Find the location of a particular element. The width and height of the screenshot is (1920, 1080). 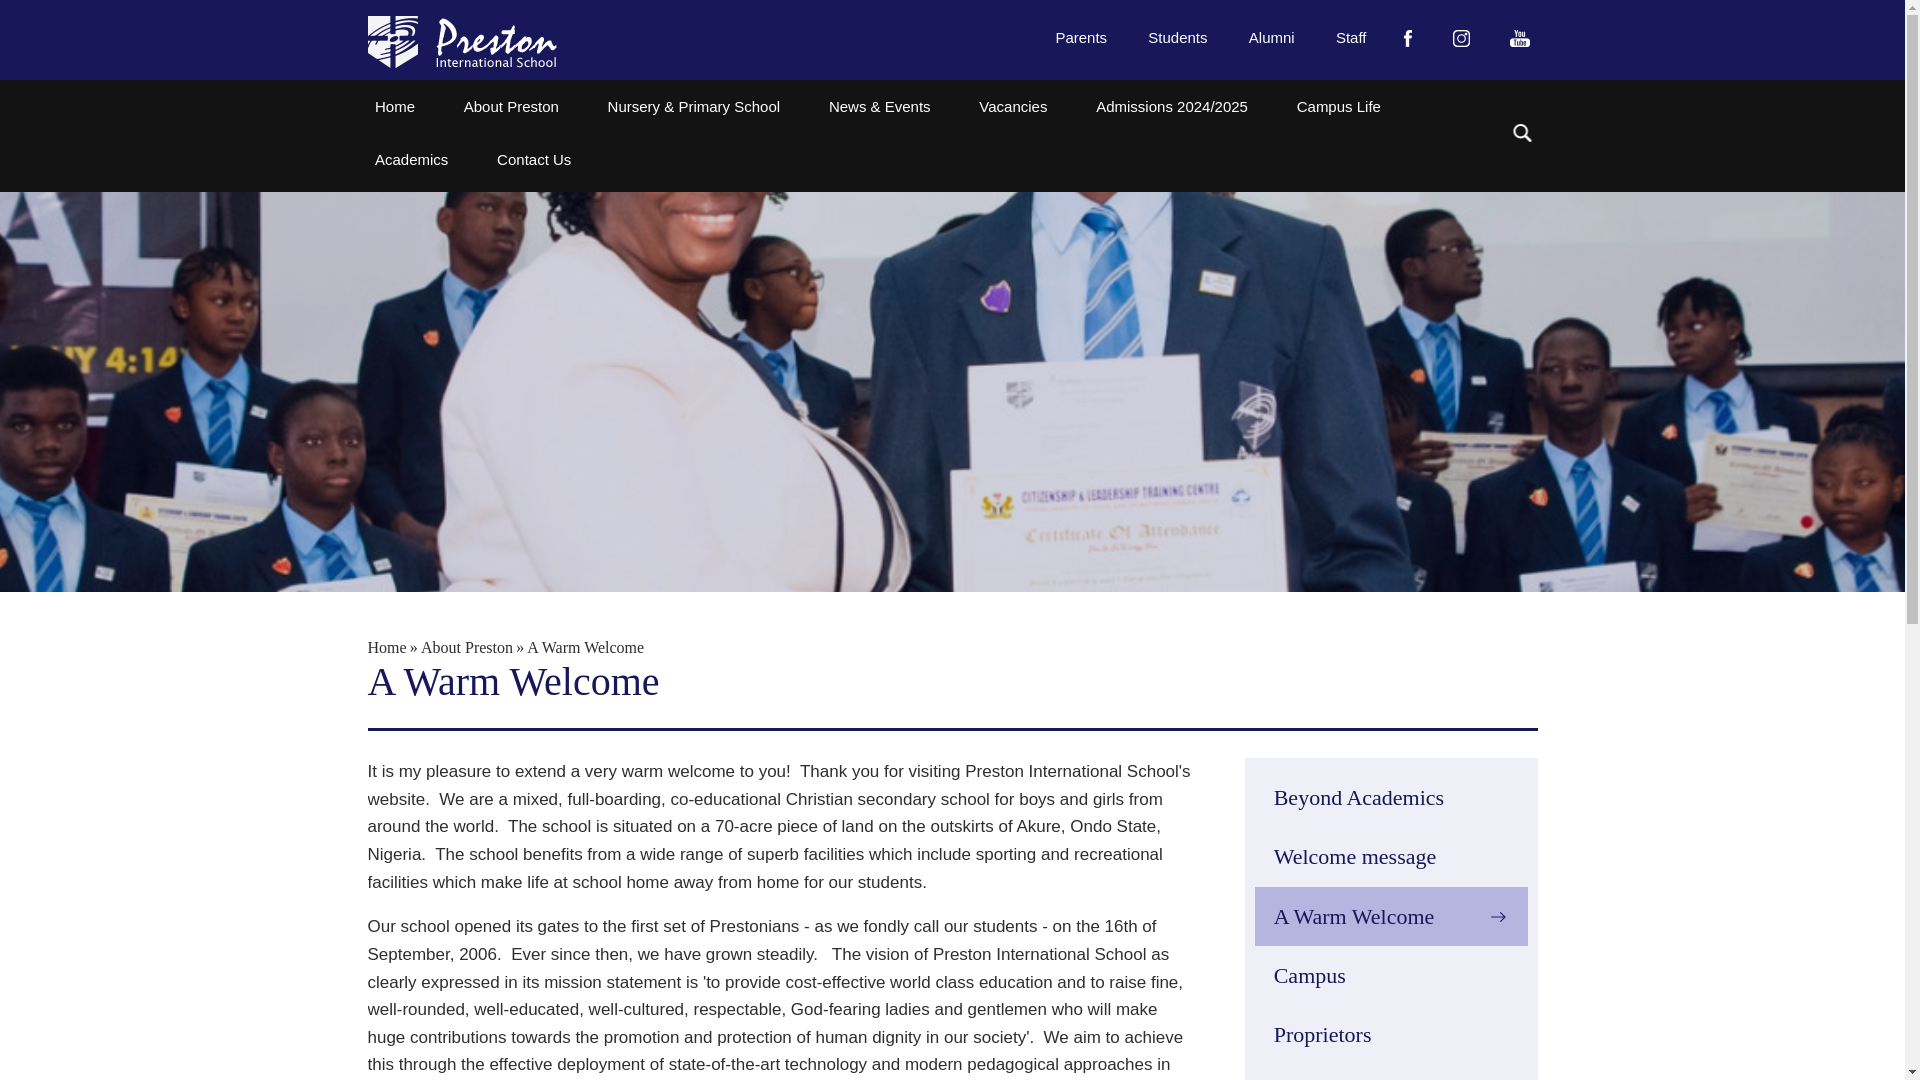

Staff is located at coordinates (1351, 36).